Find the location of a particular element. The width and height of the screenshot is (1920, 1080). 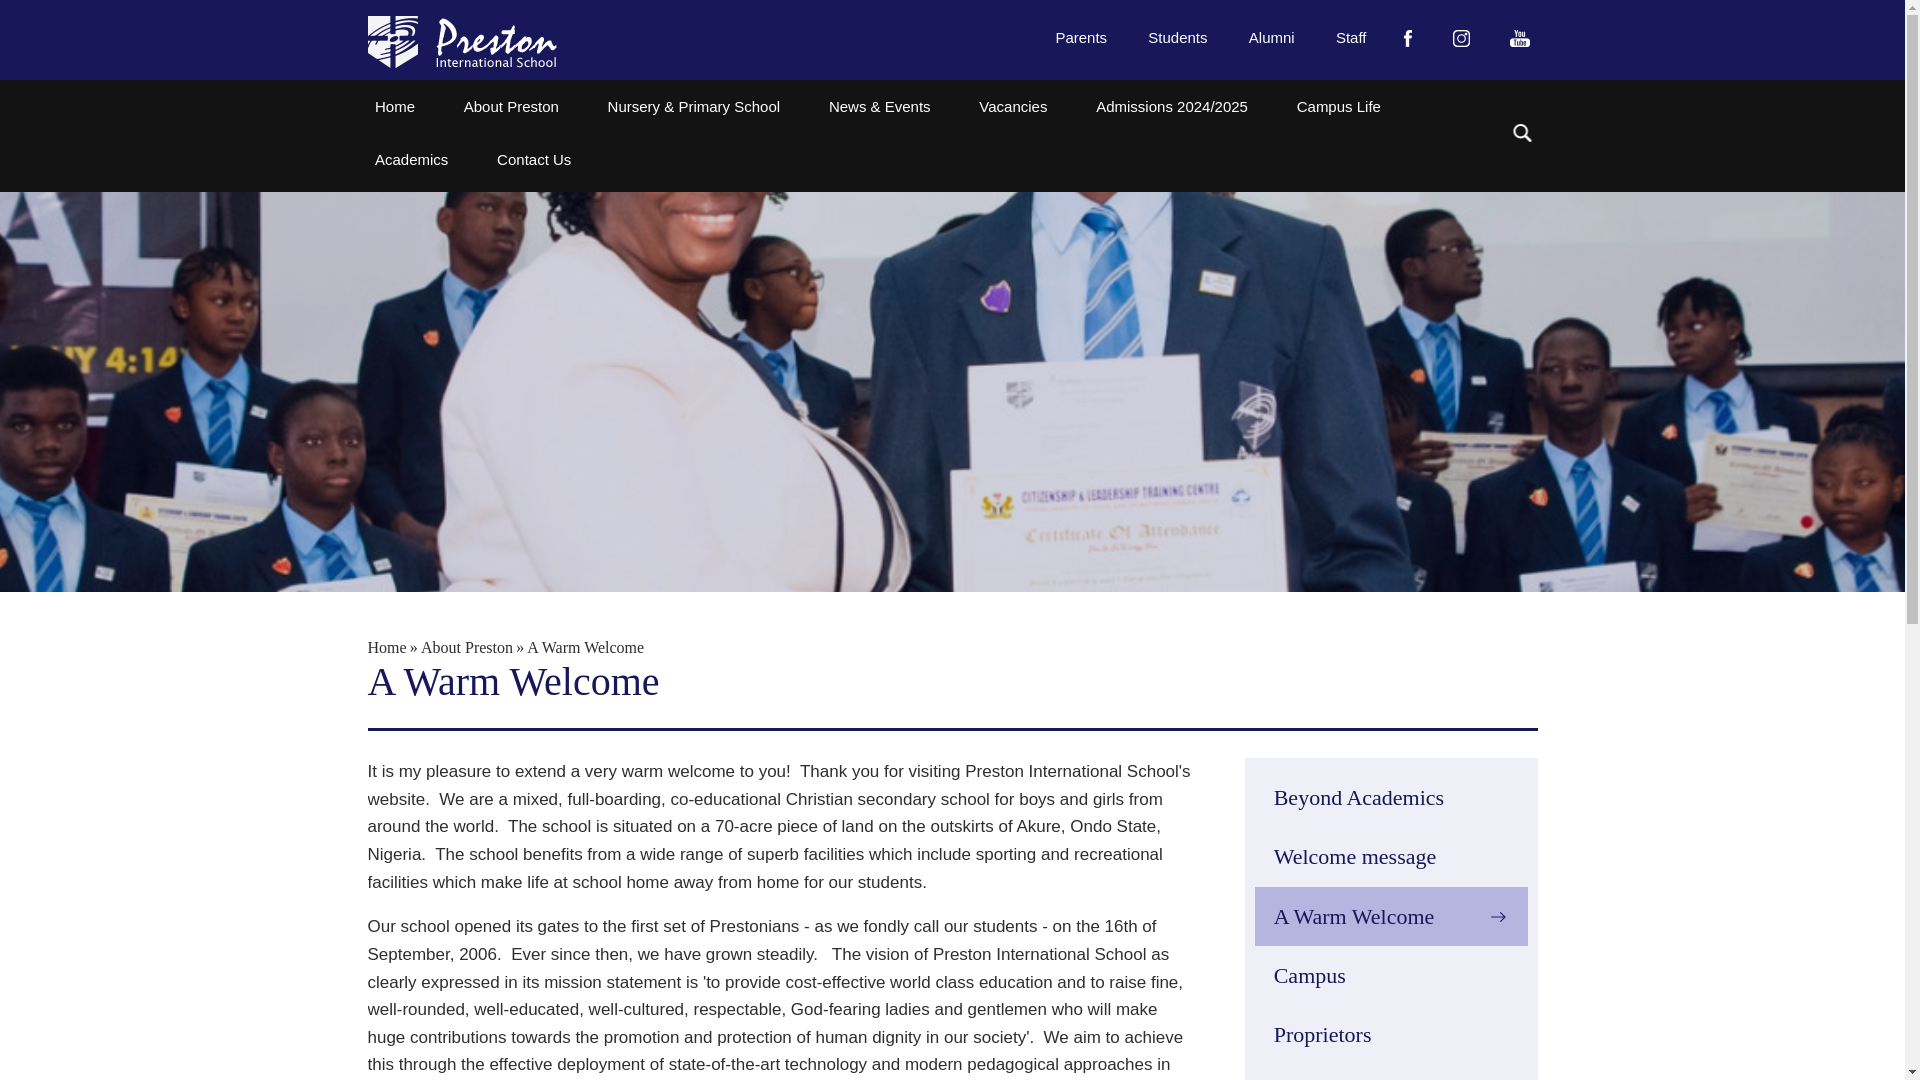

Staff is located at coordinates (1351, 36).